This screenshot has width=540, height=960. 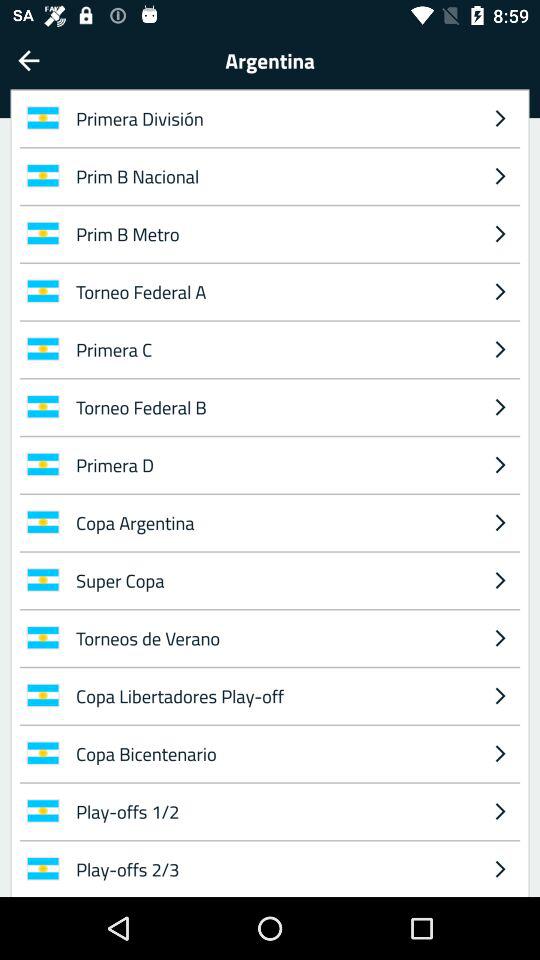 I want to click on launch the icon next to primera c item, so click(x=500, y=406).